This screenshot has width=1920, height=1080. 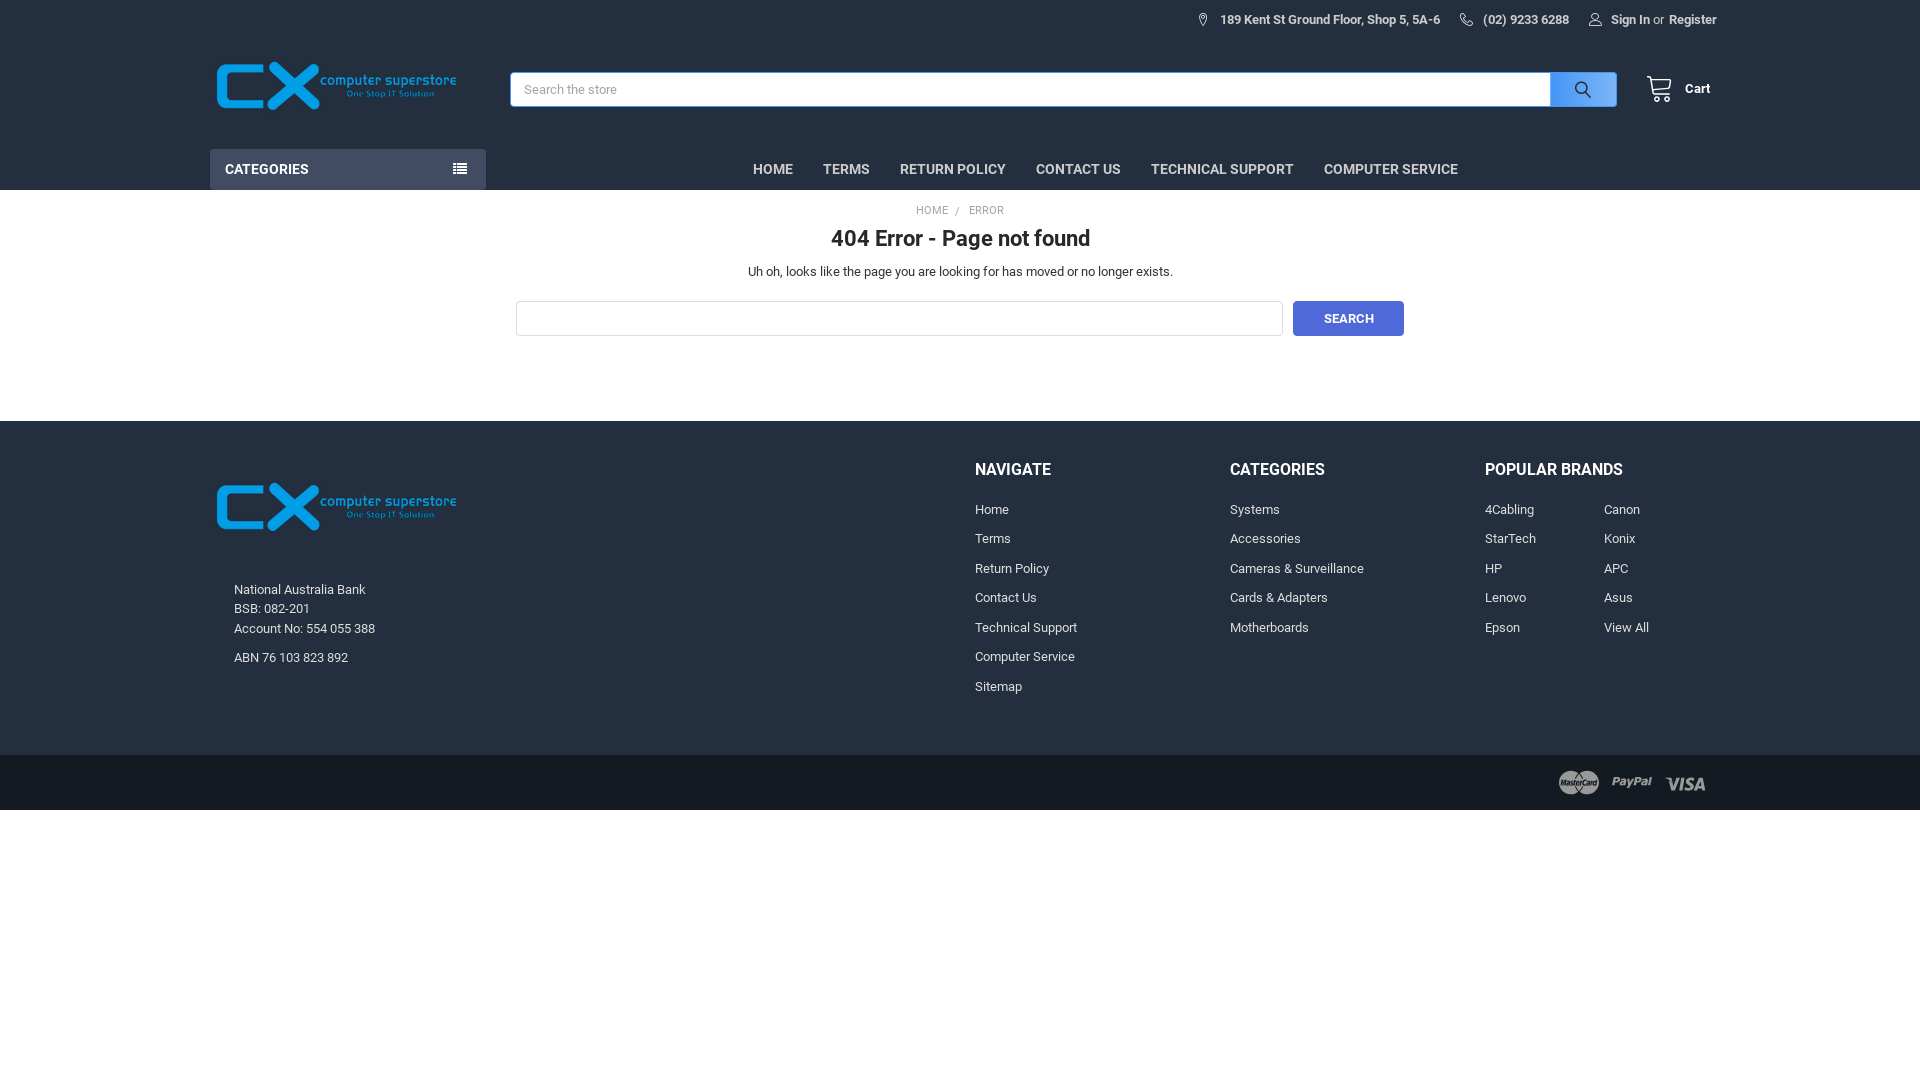 I want to click on Systems, so click(x=1255, y=510).